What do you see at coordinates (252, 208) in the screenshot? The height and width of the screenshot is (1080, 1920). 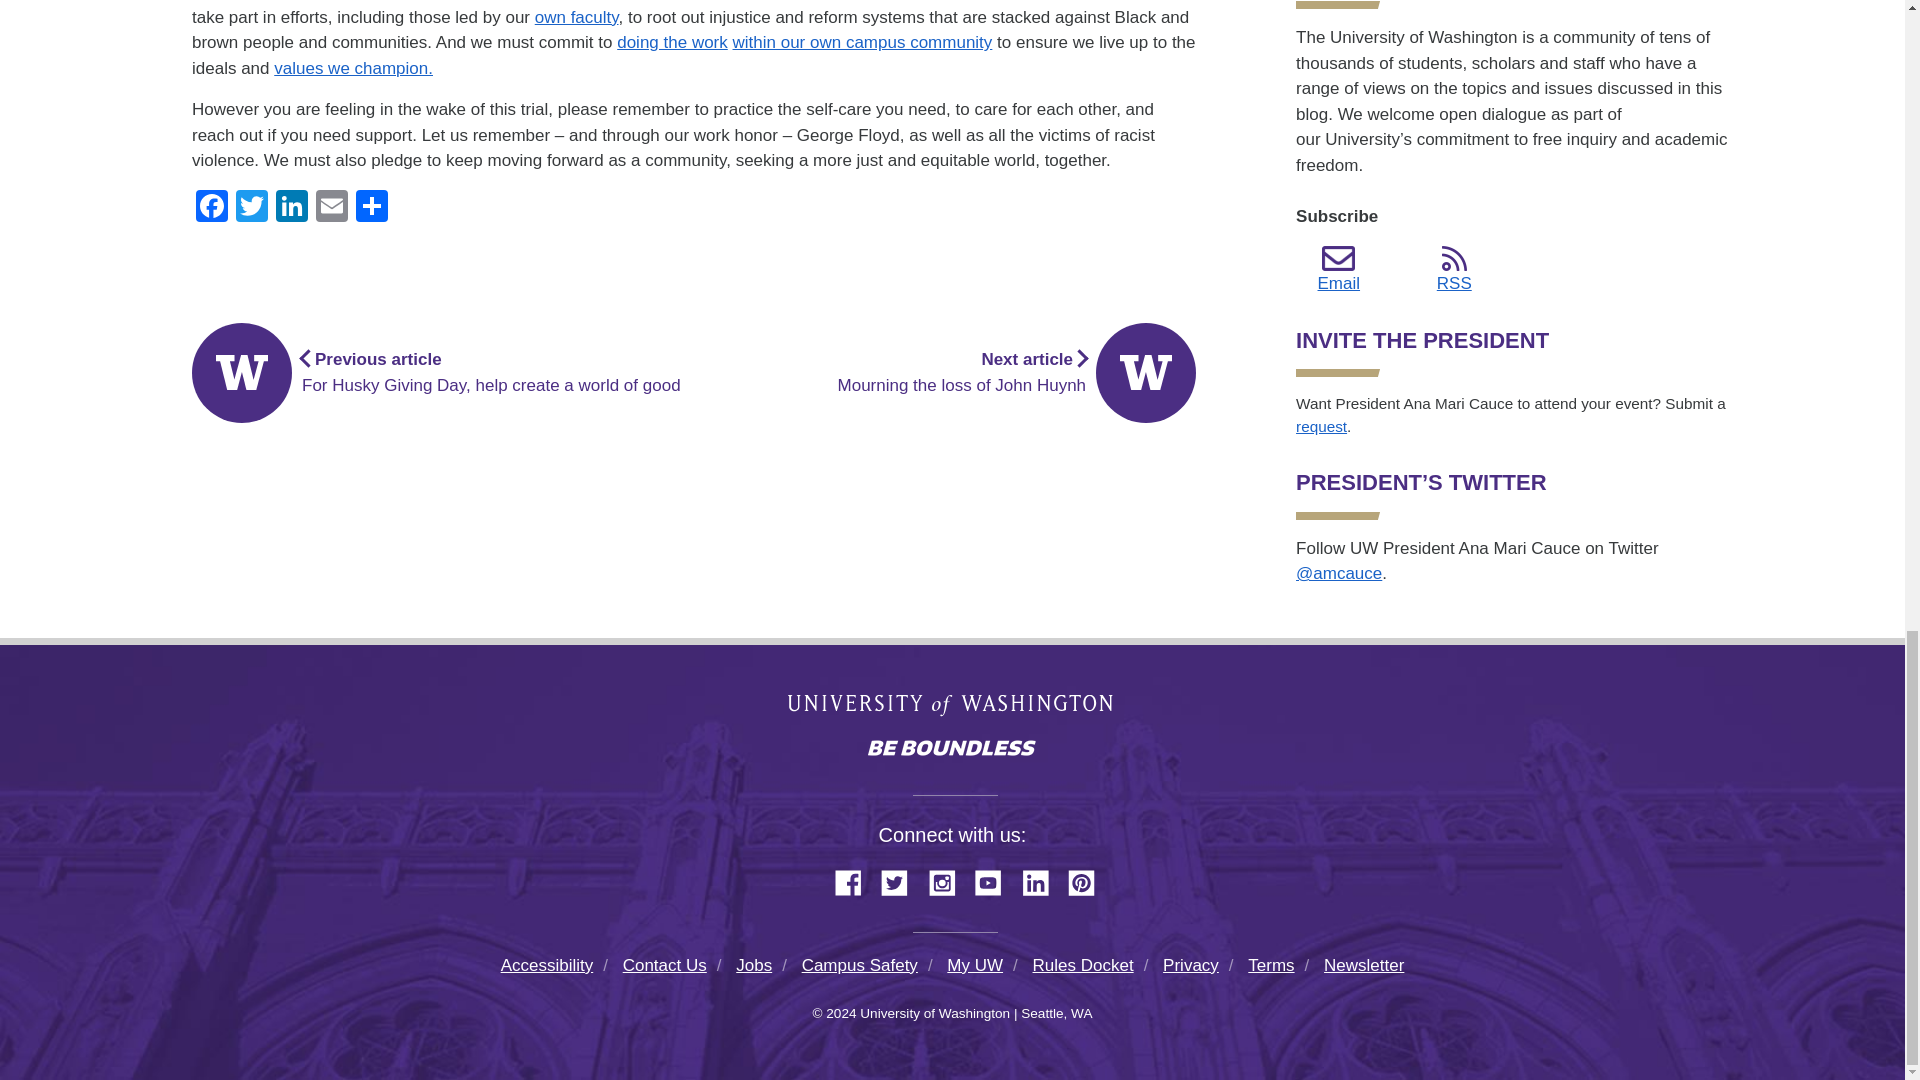 I see `Twitter` at bounding box center [252, 208].